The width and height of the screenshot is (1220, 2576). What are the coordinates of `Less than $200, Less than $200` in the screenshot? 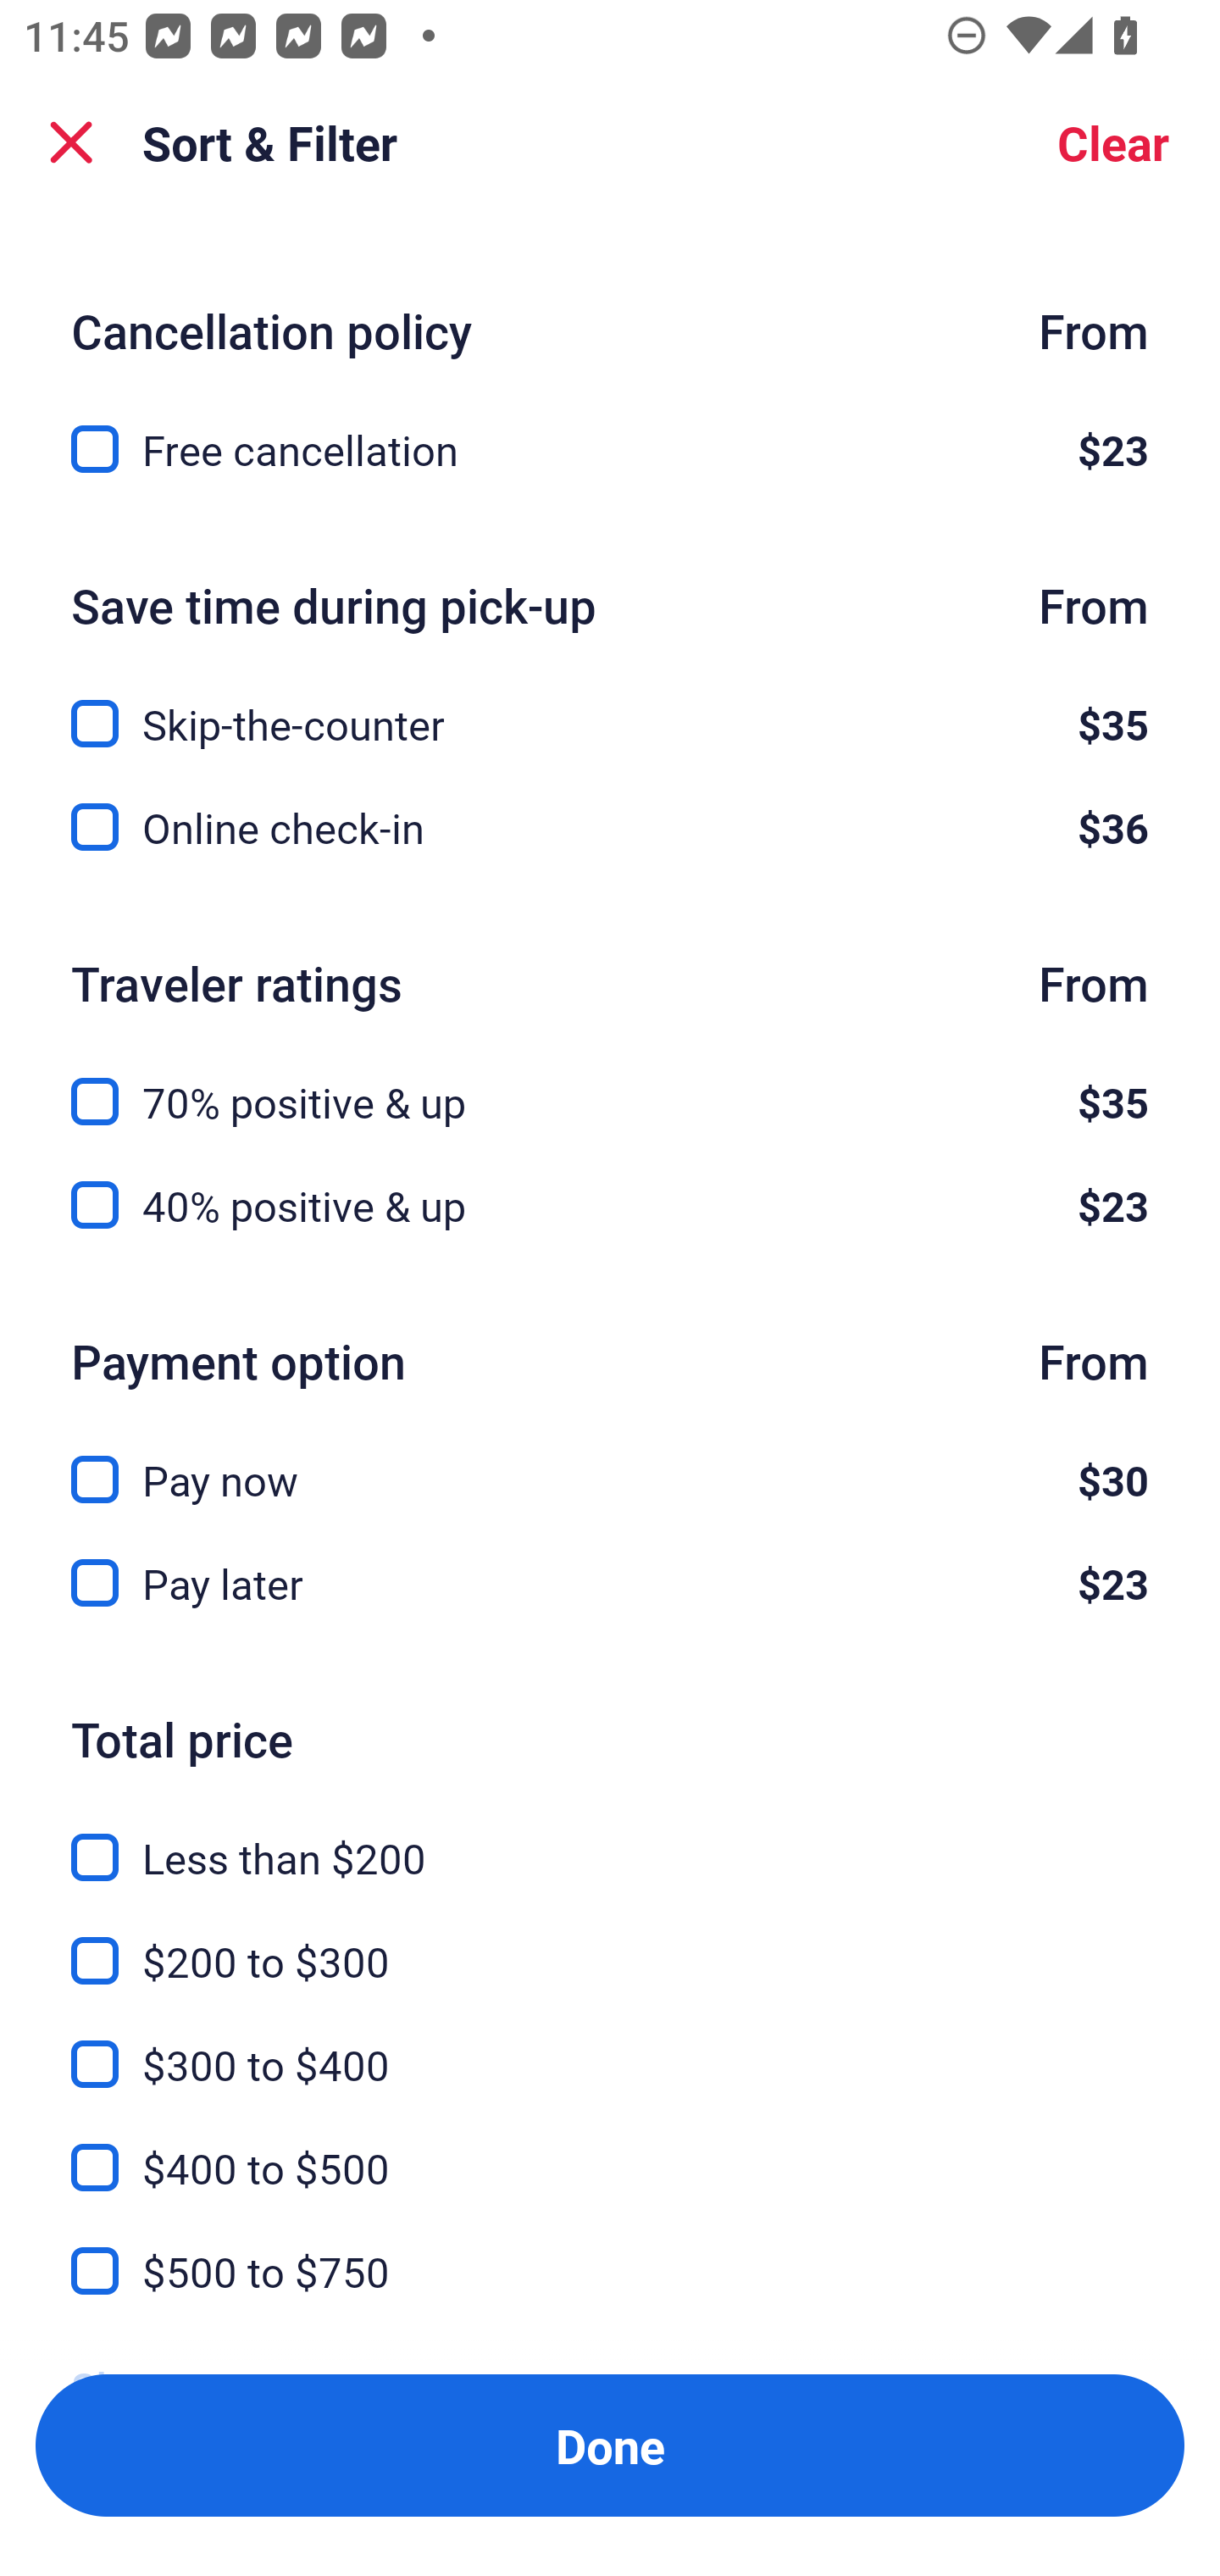 It's located at (610, 1839).